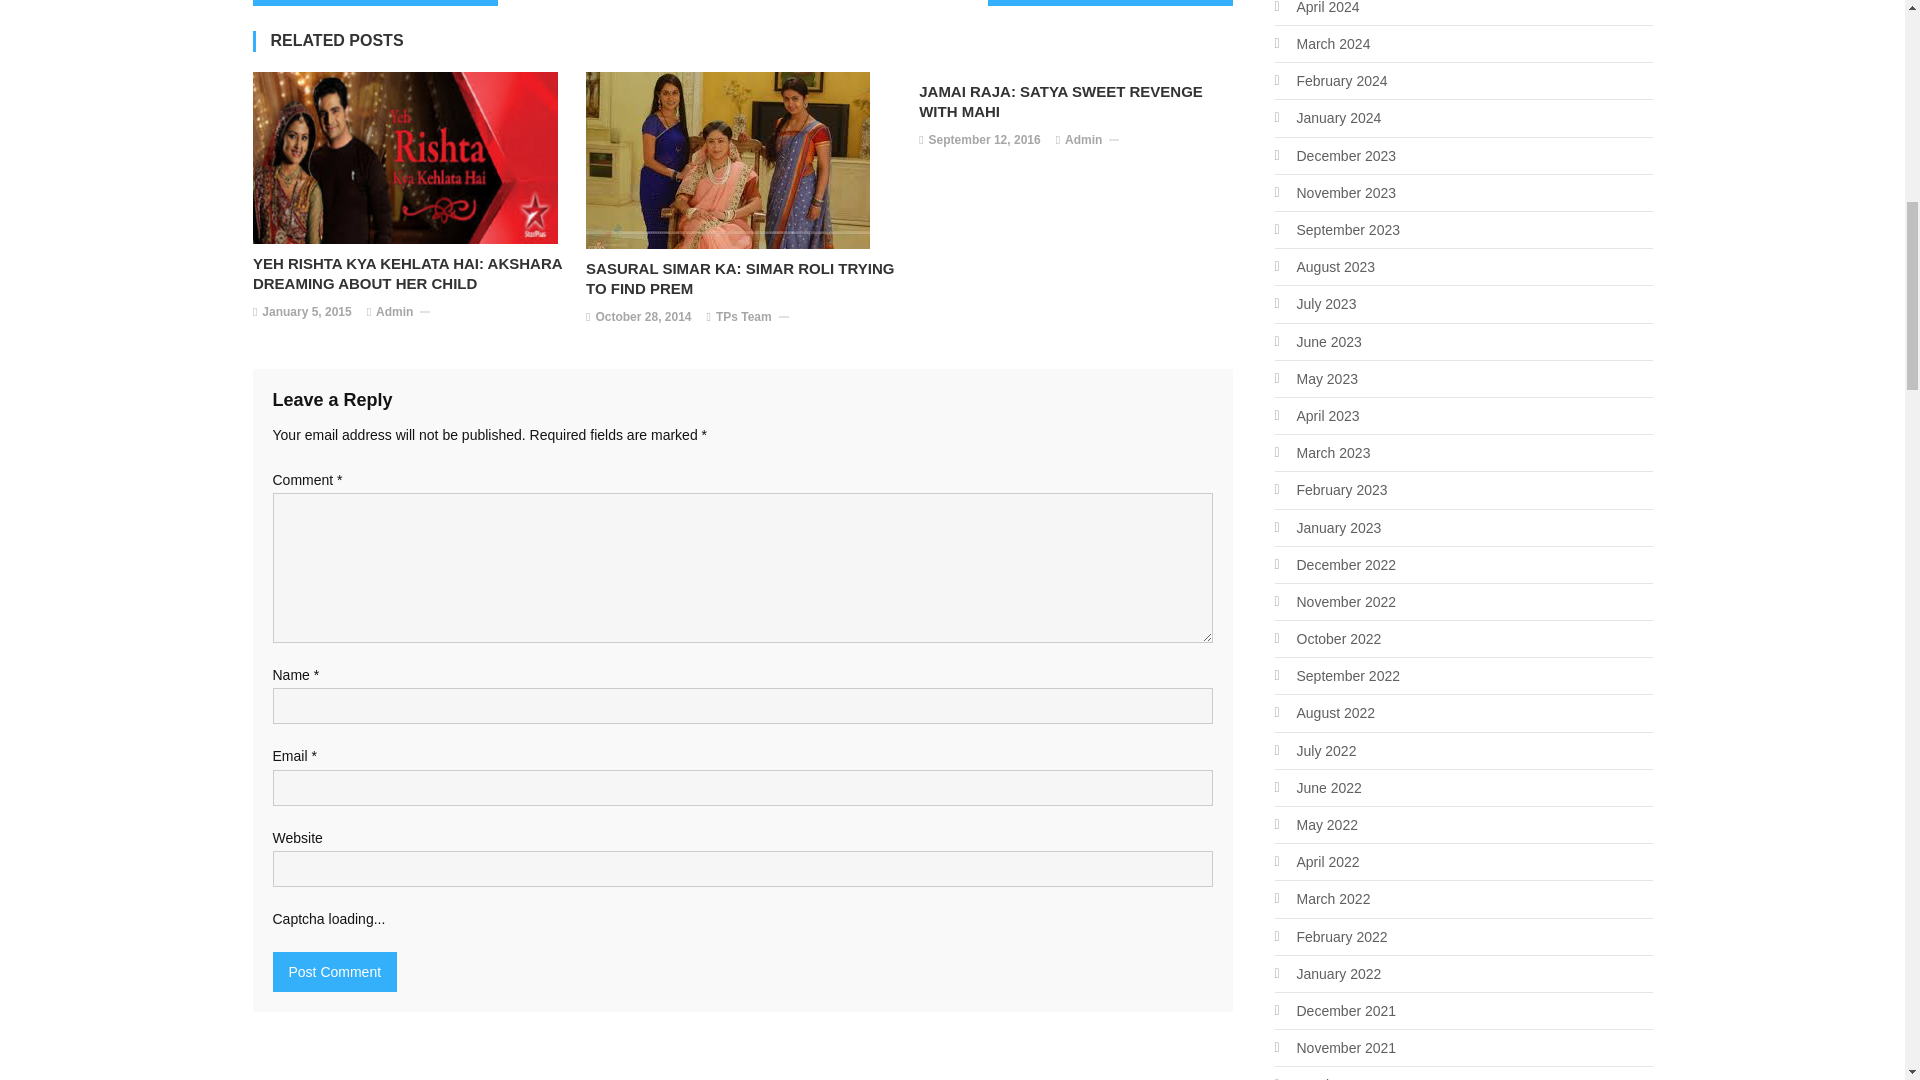 The image size is (1920, 1080). What do you see at coordinates (306, 313) in the screenshot?
I see `January 5, 2015` at bounding box center [306, 313].